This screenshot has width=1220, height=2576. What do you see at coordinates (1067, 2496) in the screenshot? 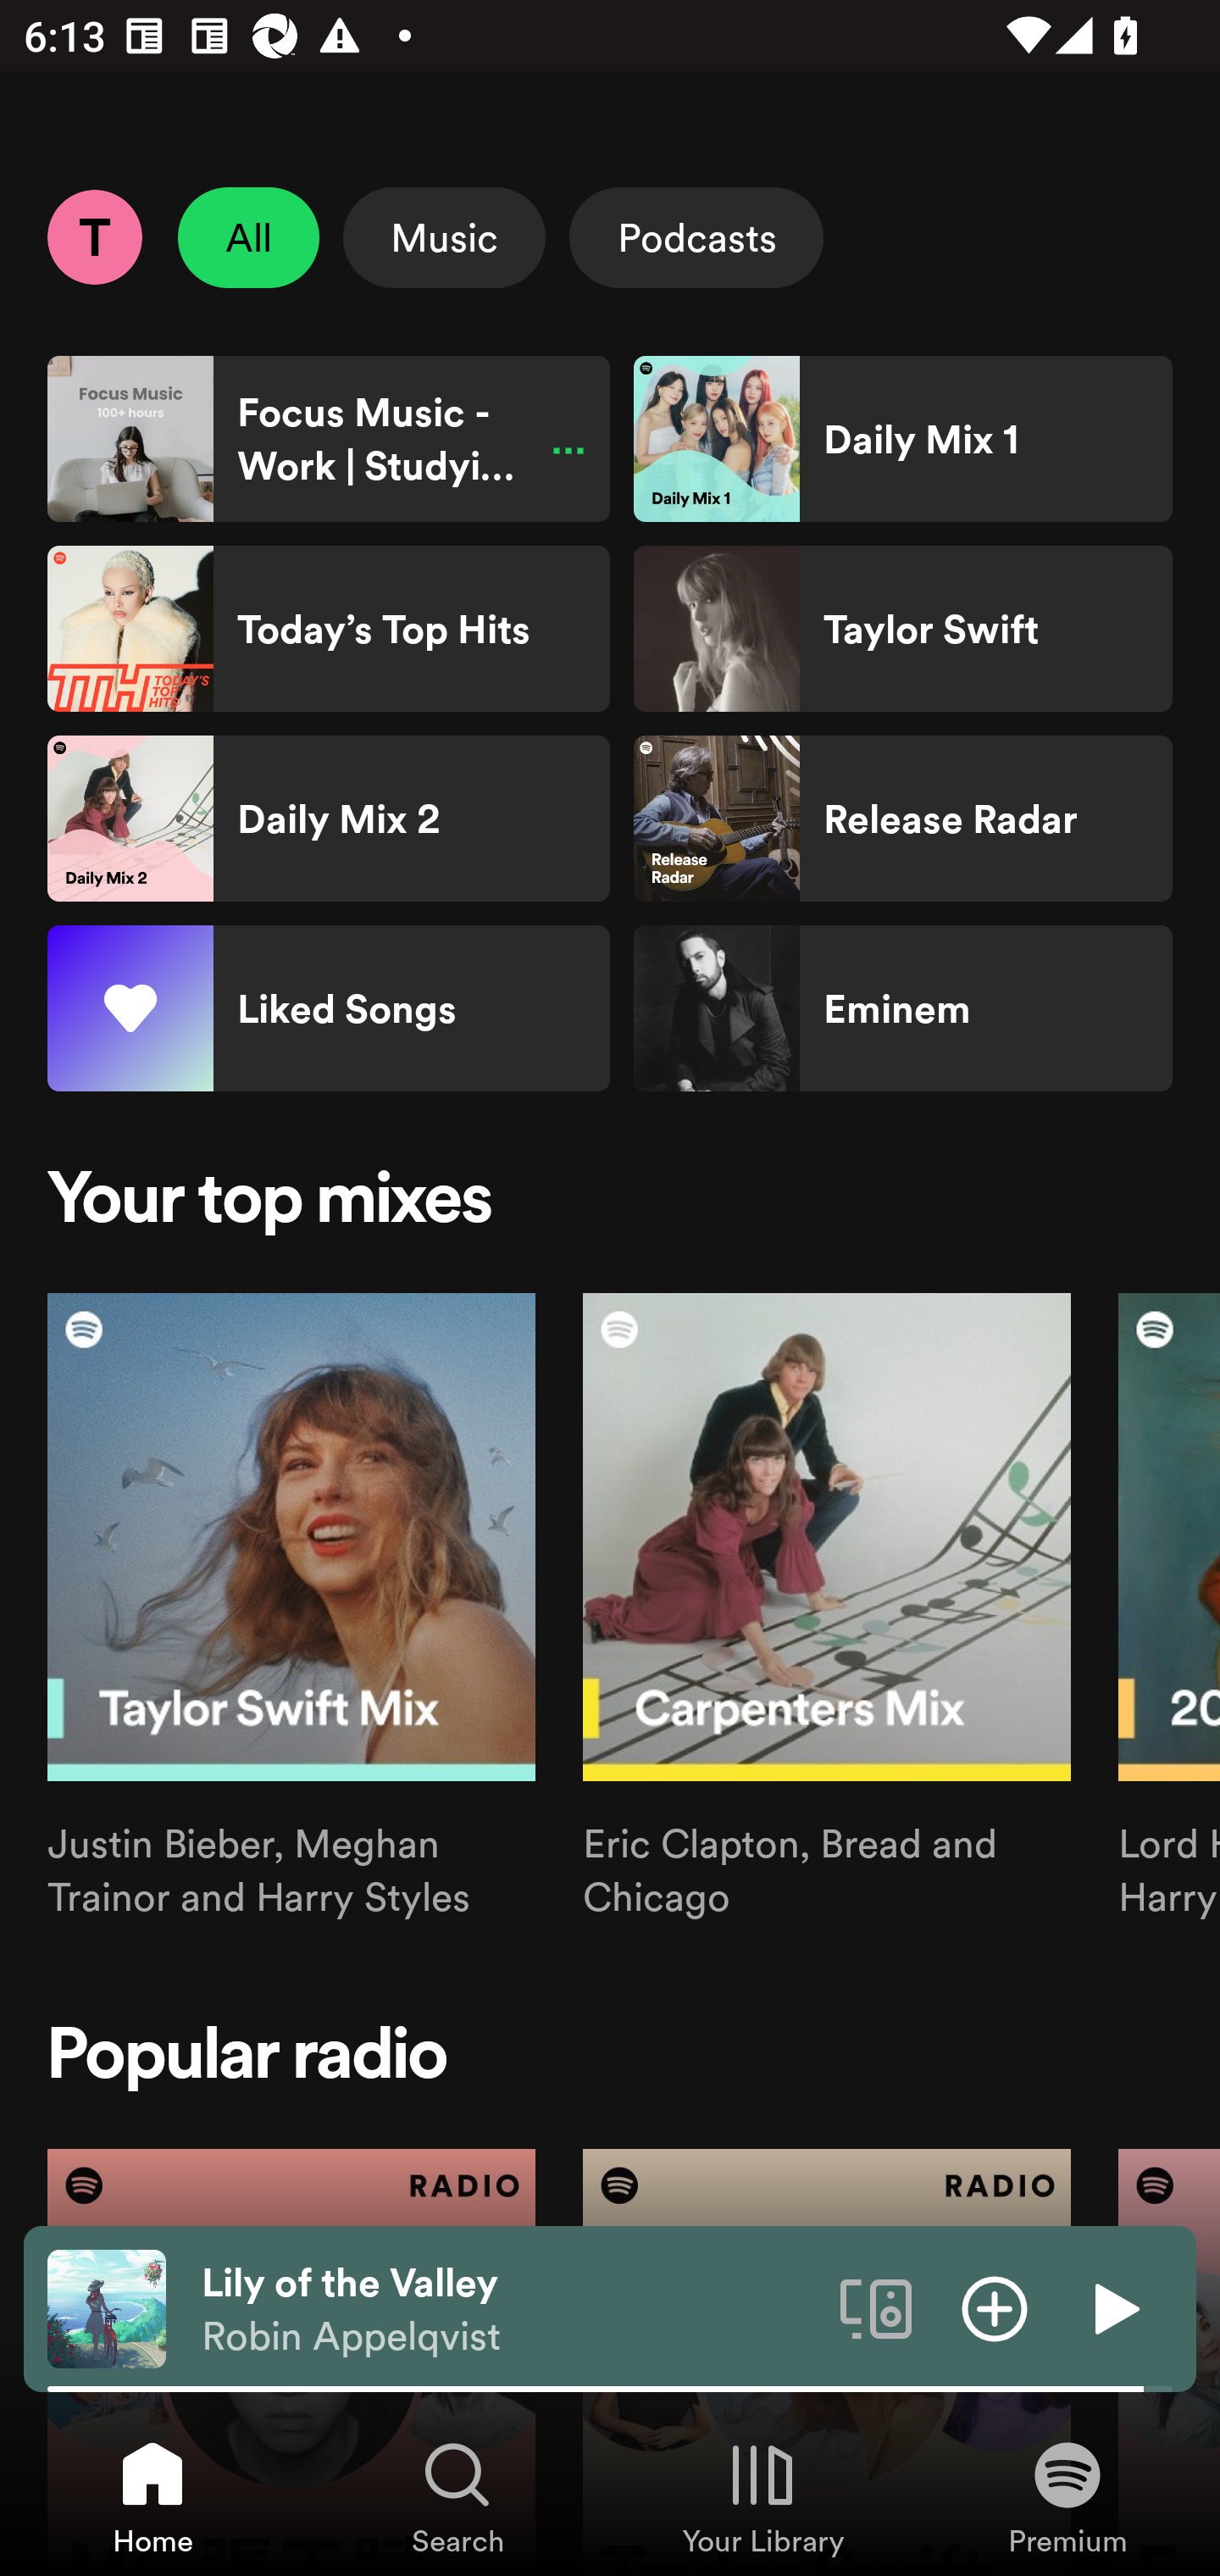
I see `Premium, Tab 4 of 4 Premium Premium` at bounding box center [1067, 2496].